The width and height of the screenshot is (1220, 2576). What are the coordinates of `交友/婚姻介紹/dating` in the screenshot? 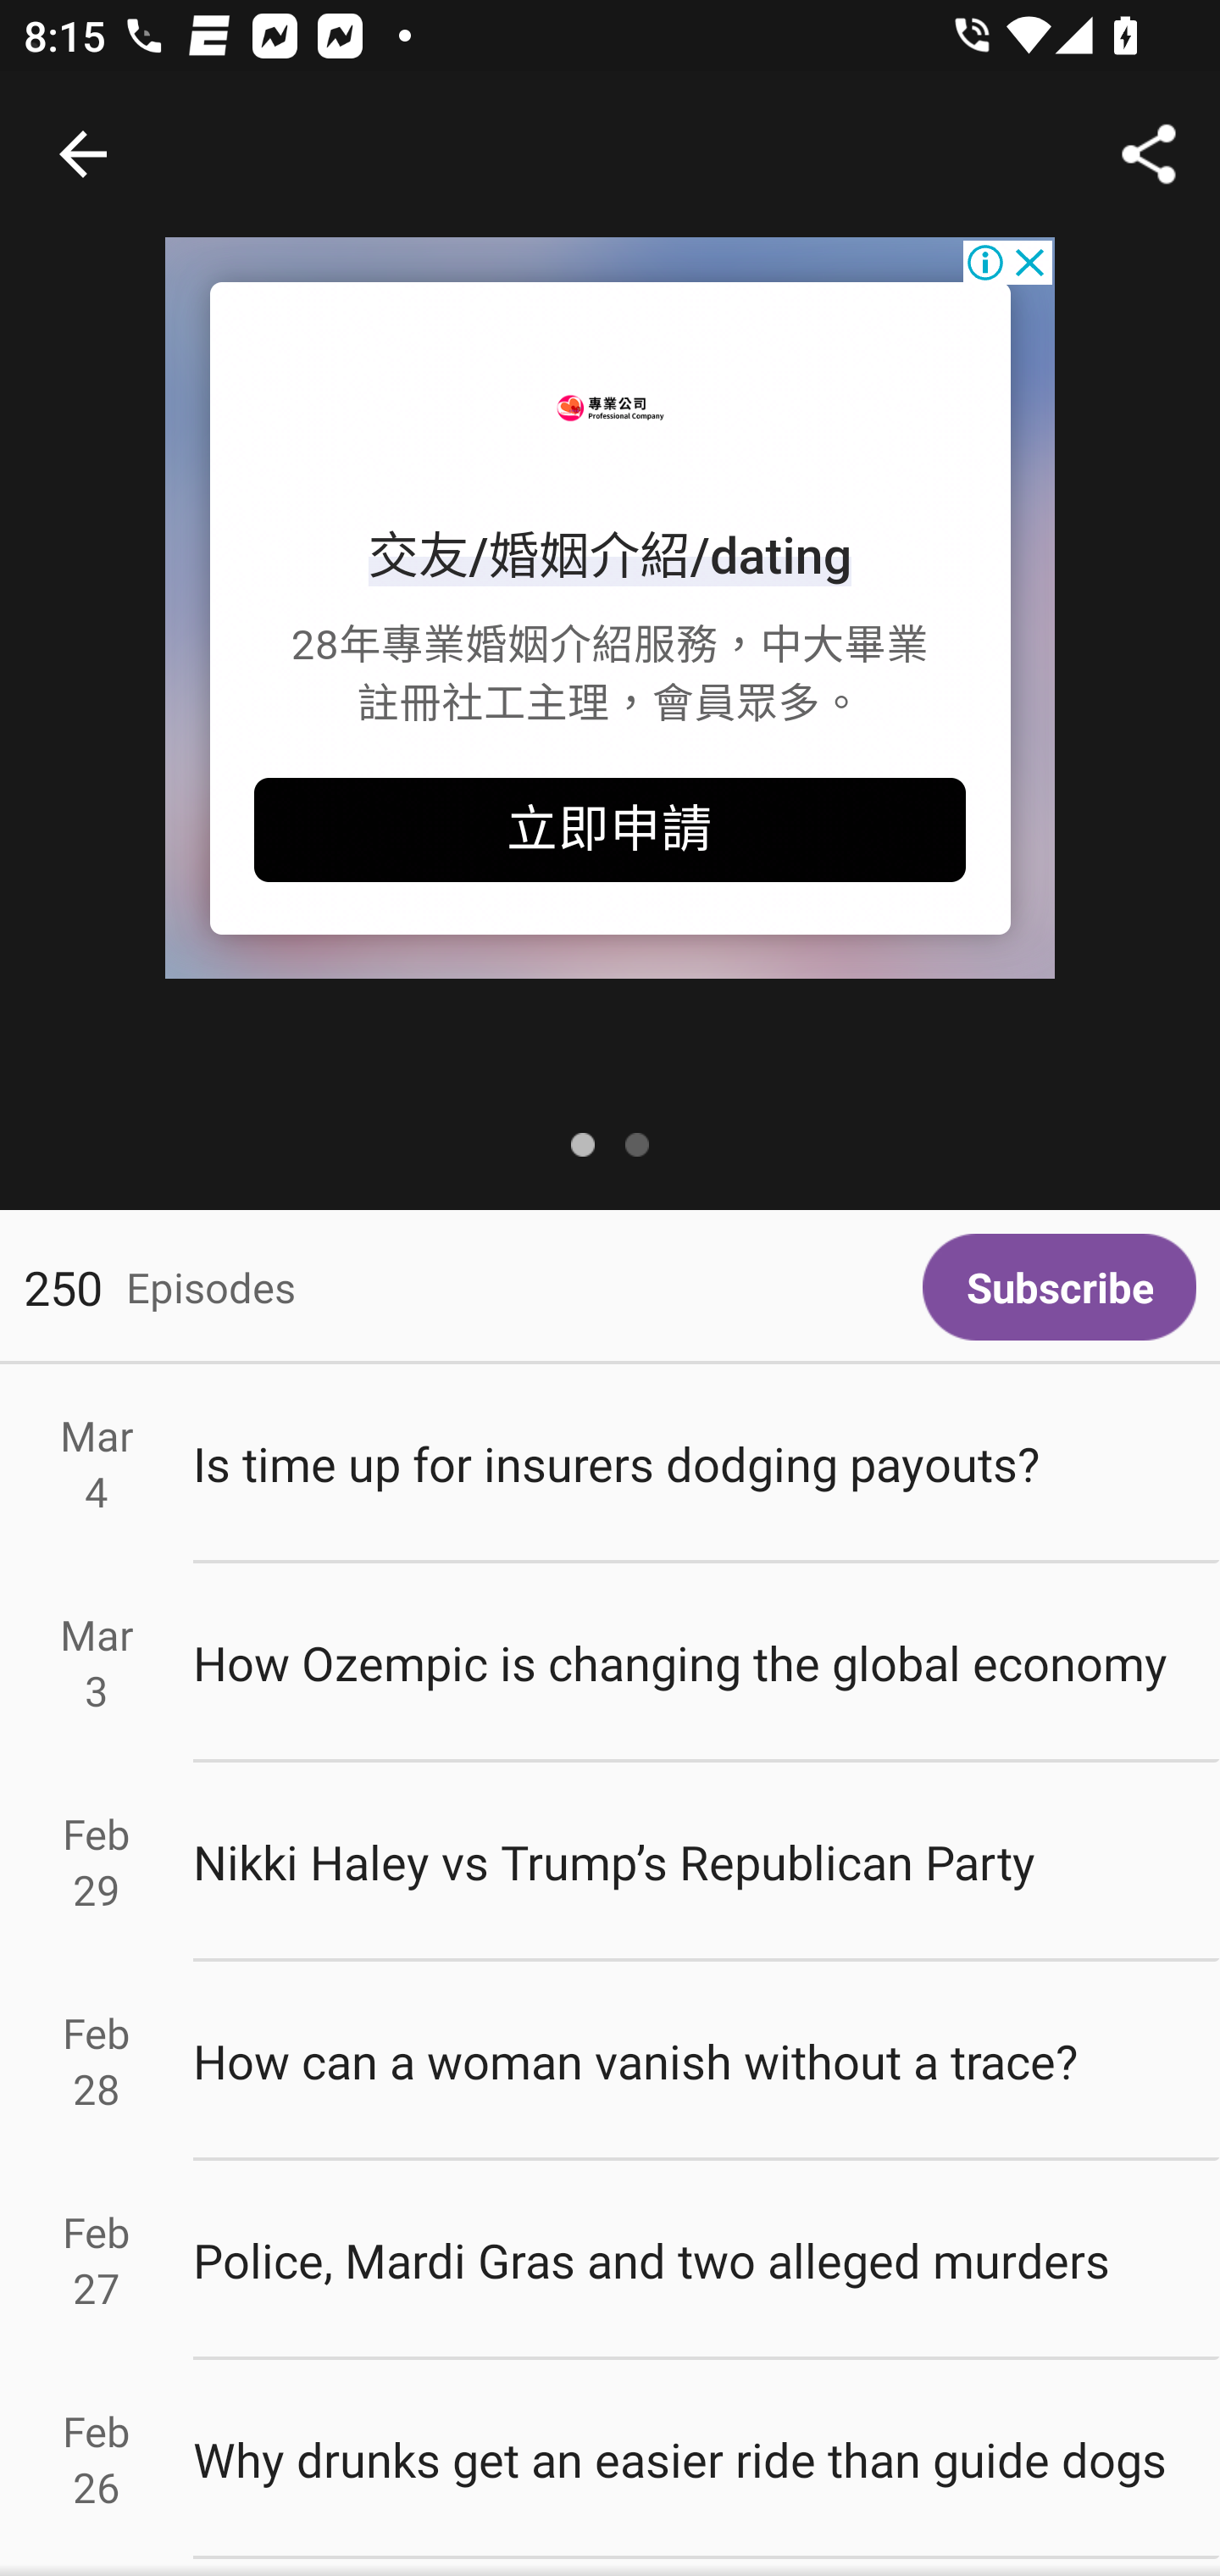 It's located at (610, 556).